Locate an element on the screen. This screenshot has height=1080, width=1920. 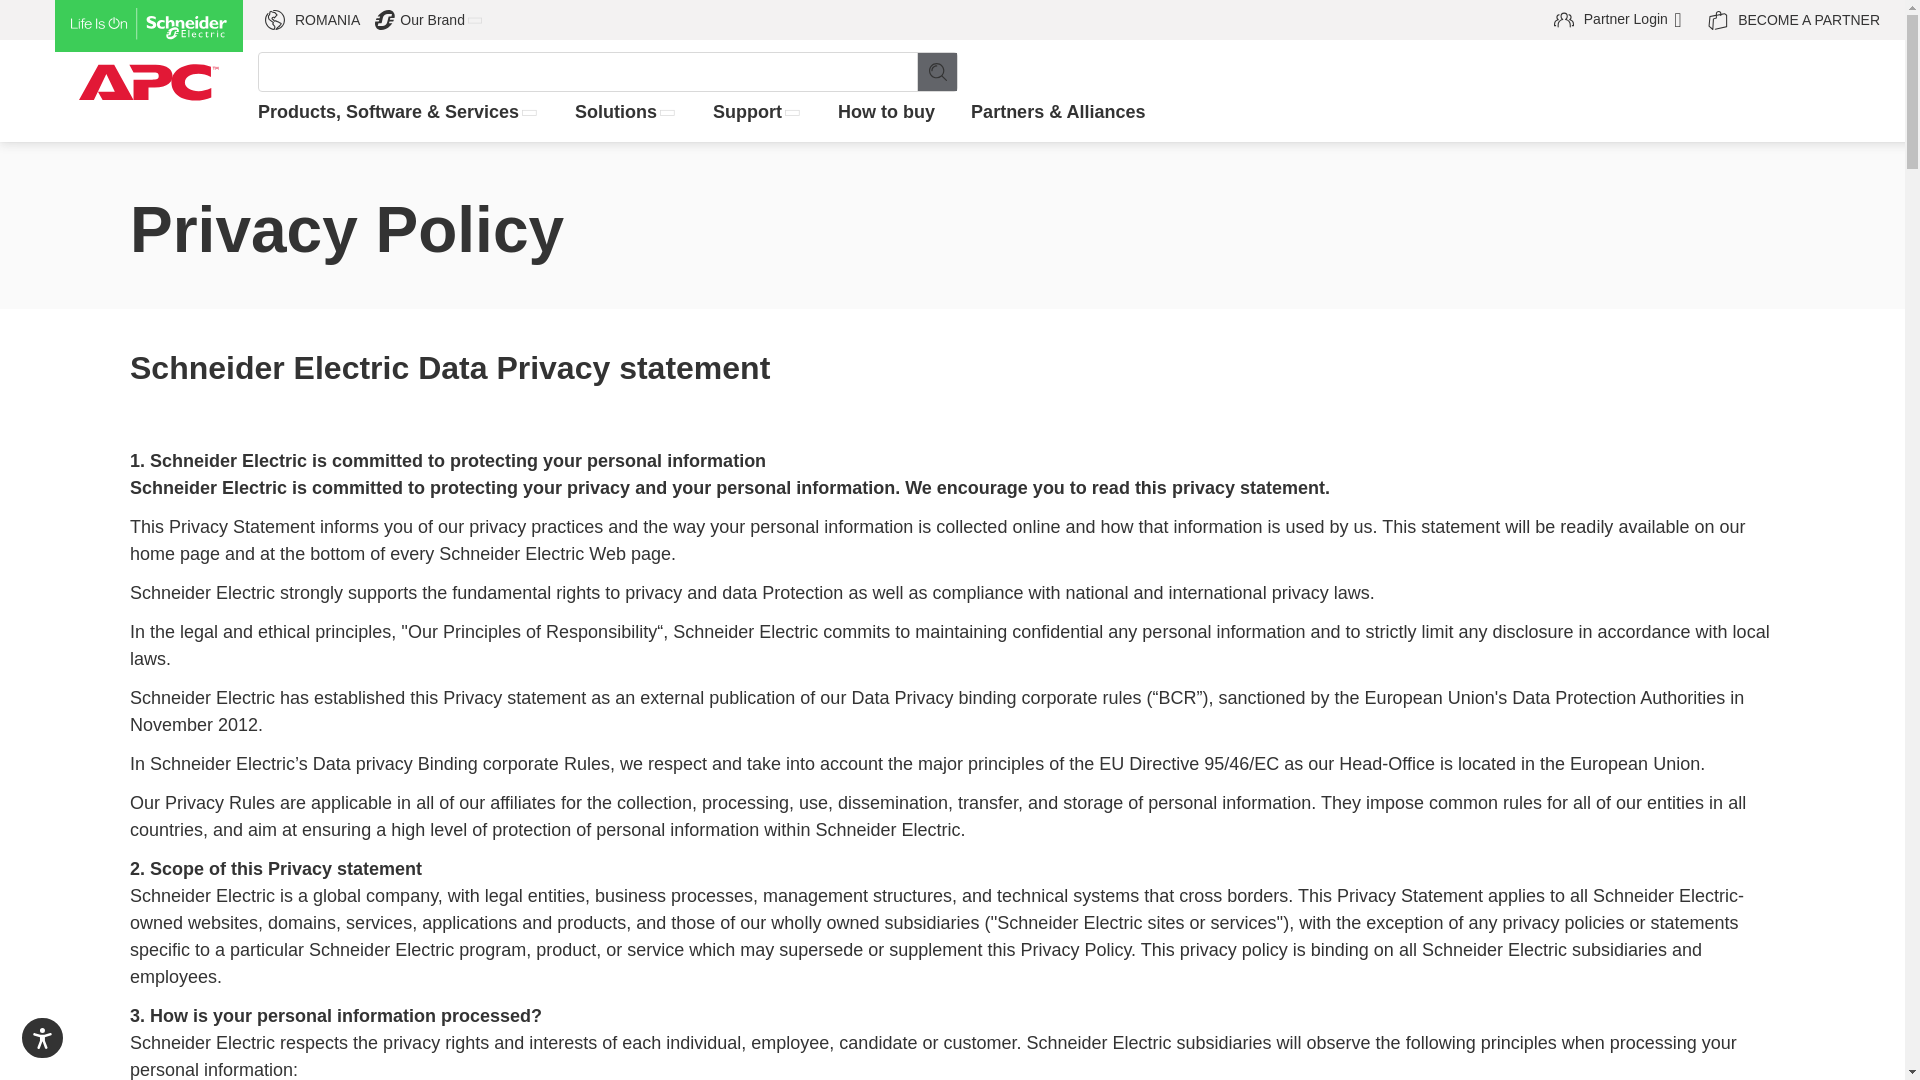
Search is located at coordinates (430, 20).